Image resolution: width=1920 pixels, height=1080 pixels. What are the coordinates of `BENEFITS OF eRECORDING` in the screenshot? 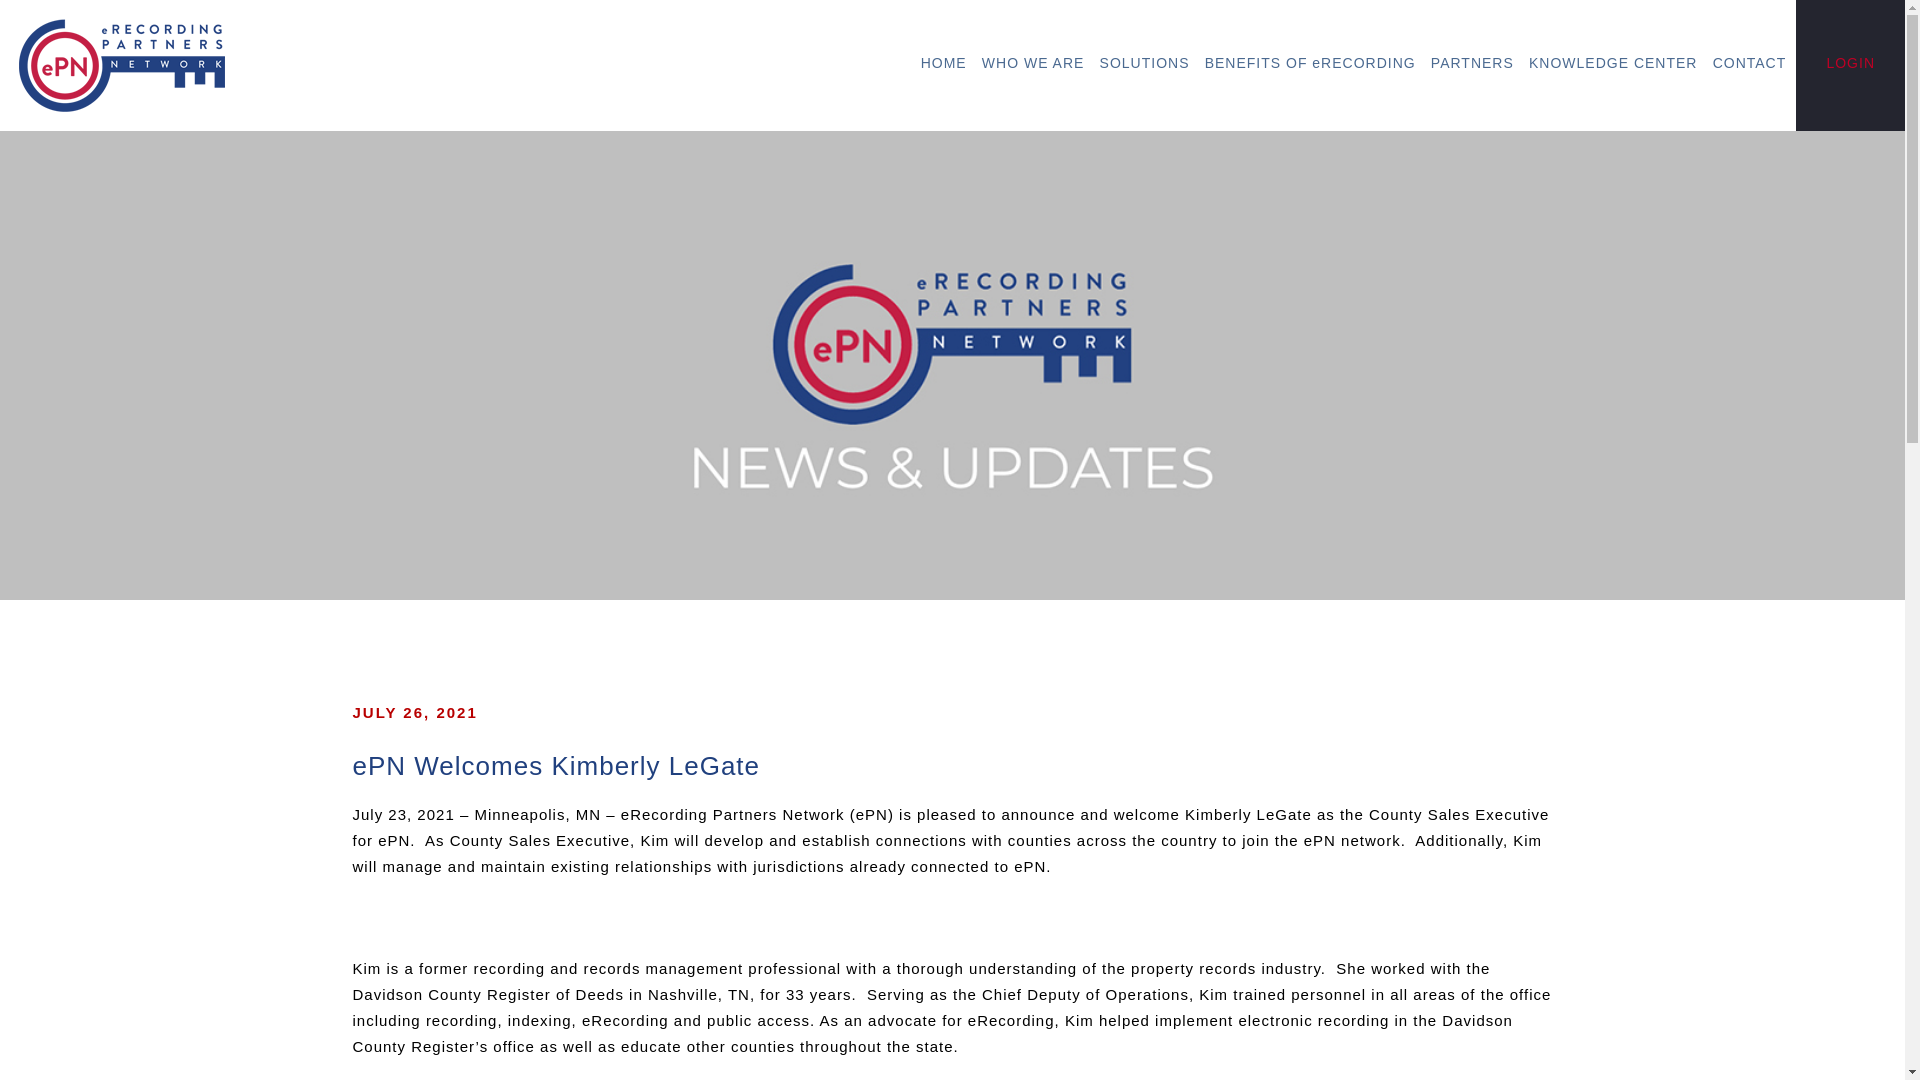 It's located at (1310, 62).